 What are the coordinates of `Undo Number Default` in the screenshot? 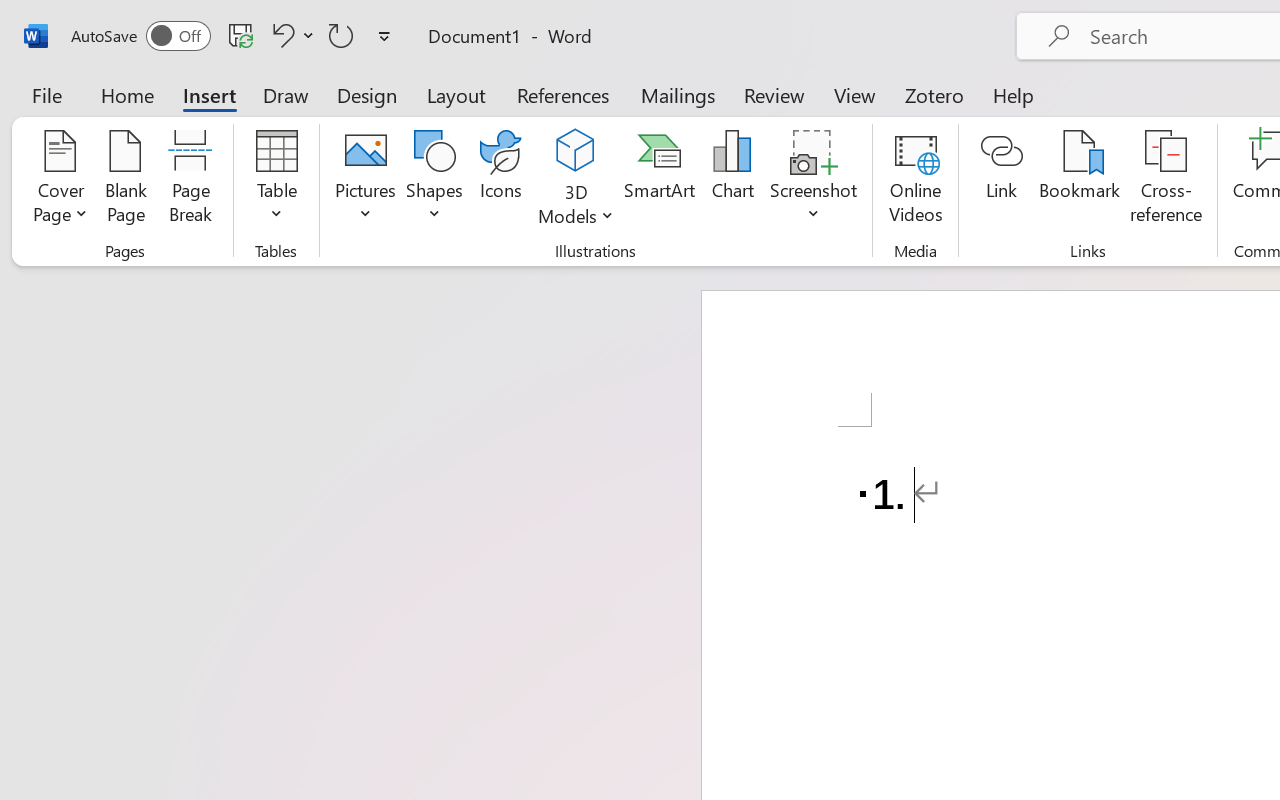 It's located at (290, 35).